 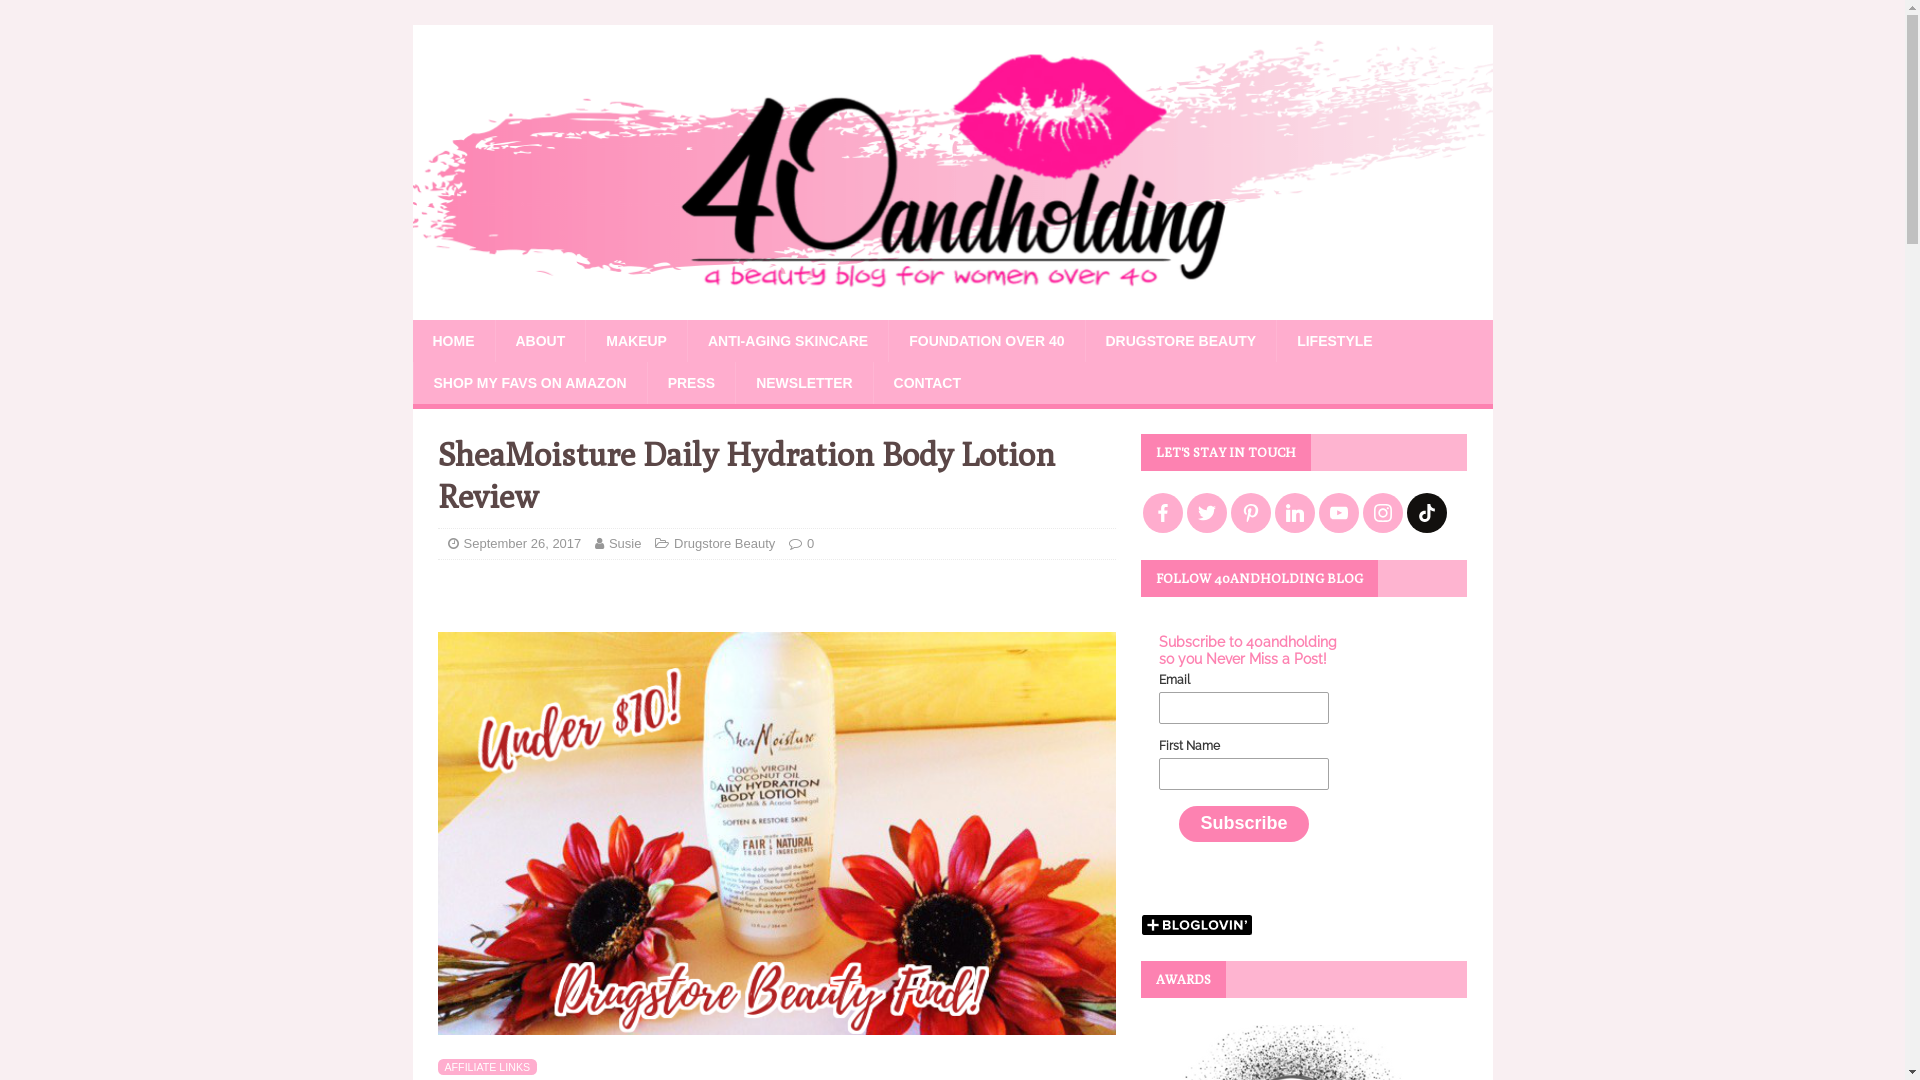 What do you see at coordinates (804, 383) in the screenshot?
I see `NEWSLETTER` at bounding box center [804, 383].